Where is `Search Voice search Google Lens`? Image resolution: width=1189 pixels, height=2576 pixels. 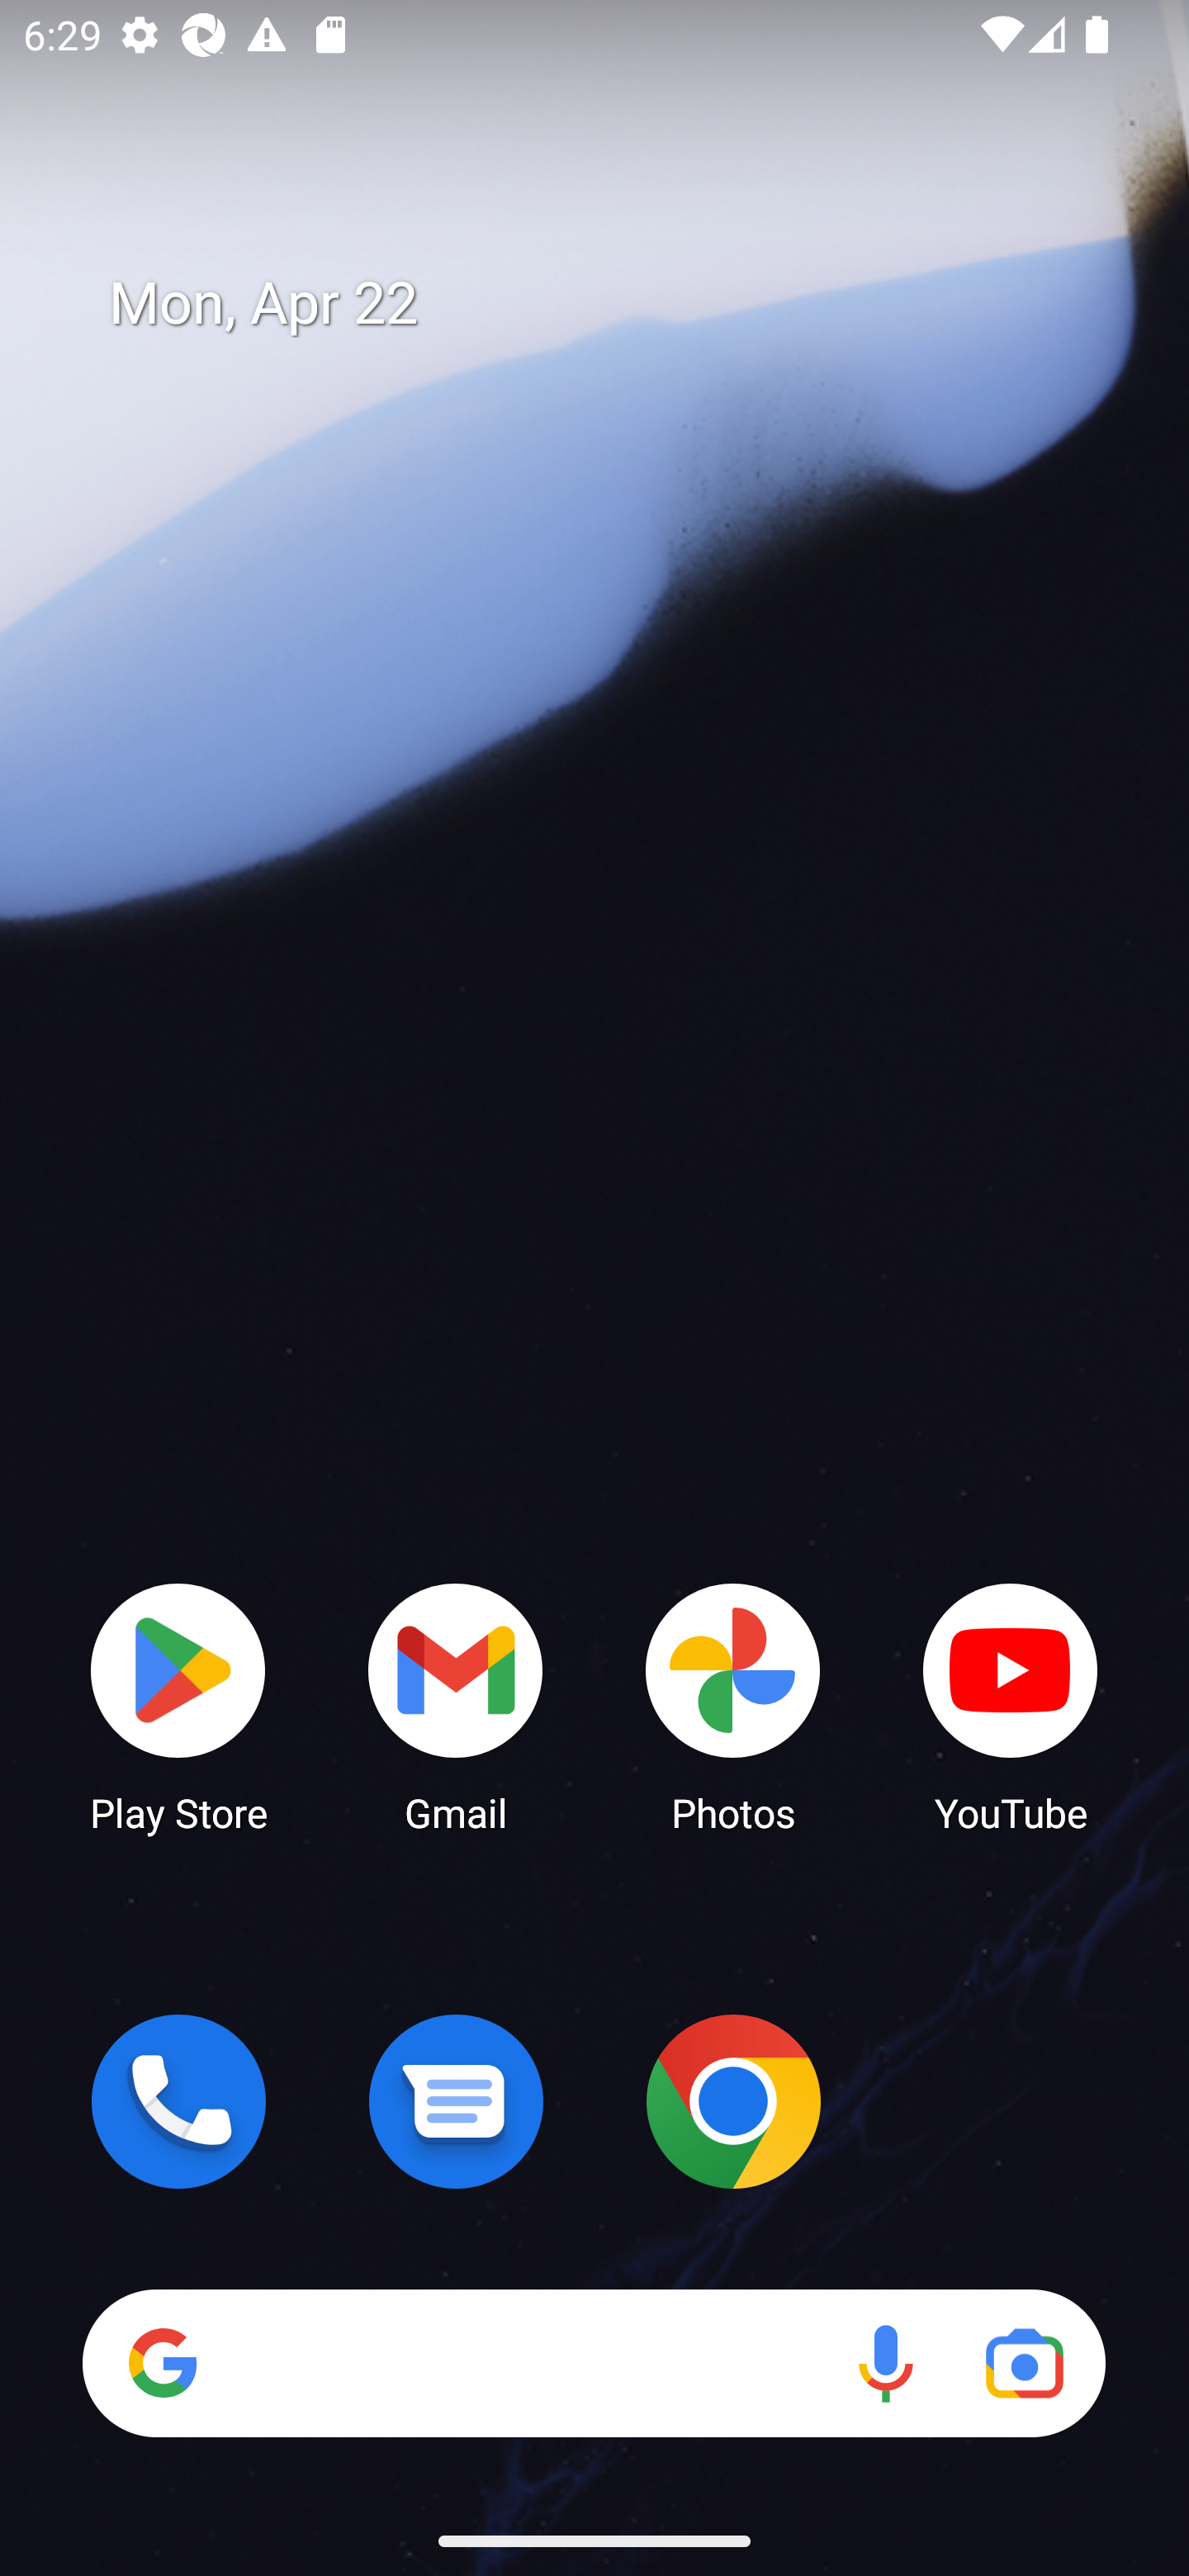
Search Voice search Google Lens is located at coordinates (594, 2363).